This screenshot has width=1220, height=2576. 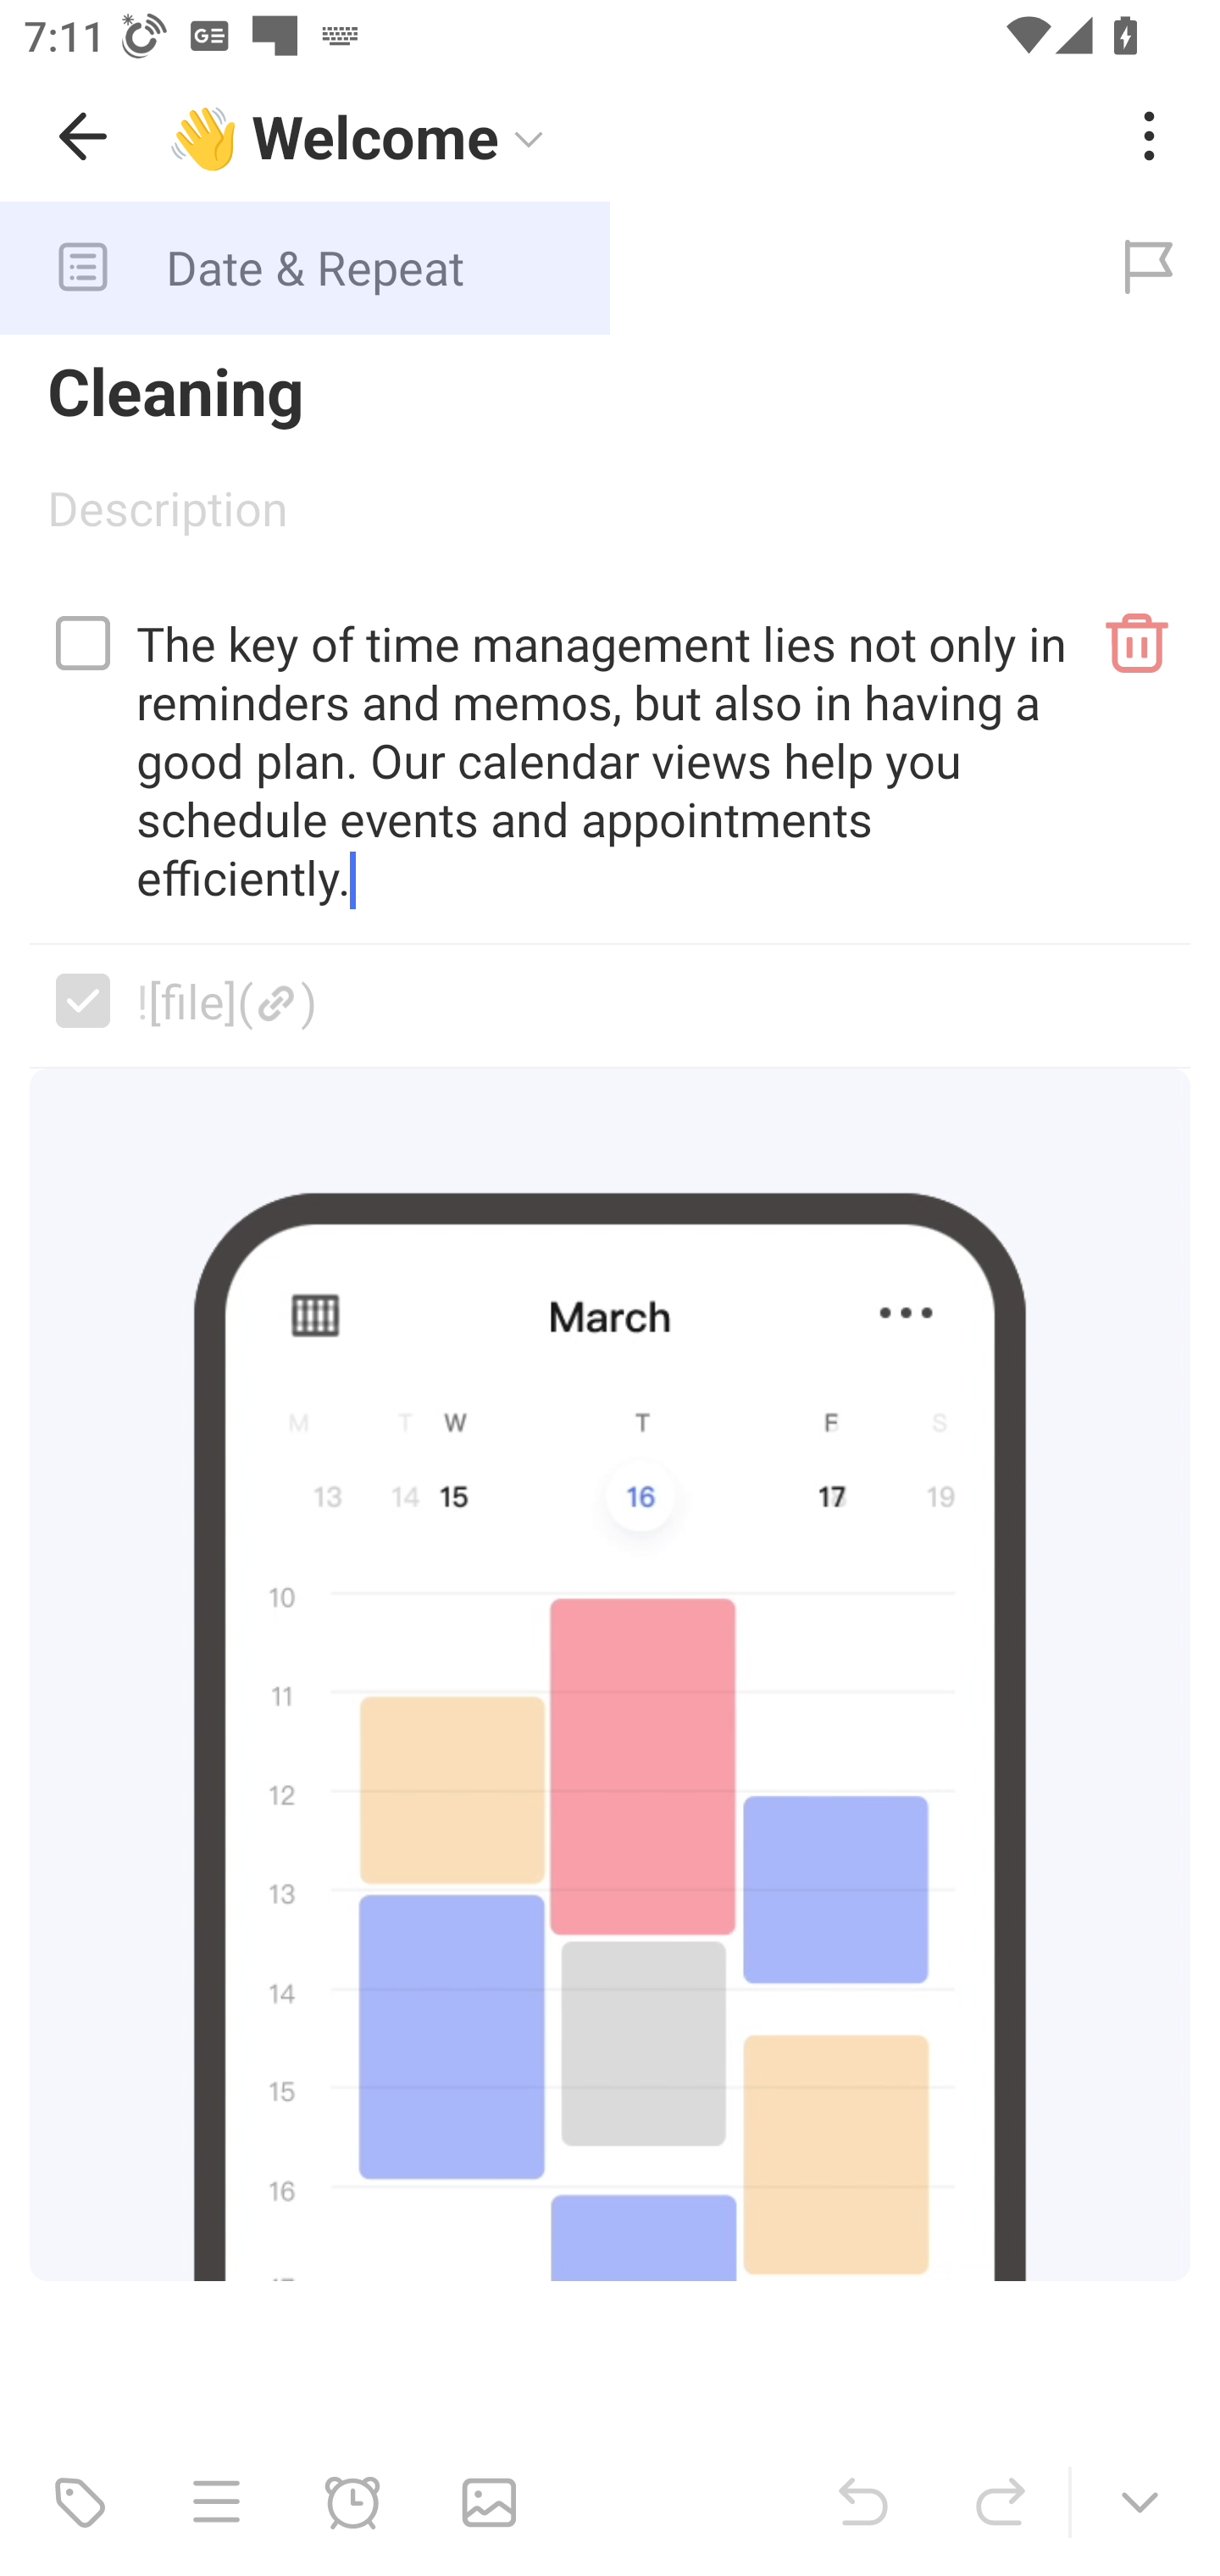 What do you see at coordinates (630, 136) in the screenshot?
I see `👋 Welcome` at bounding box center [630, 136].